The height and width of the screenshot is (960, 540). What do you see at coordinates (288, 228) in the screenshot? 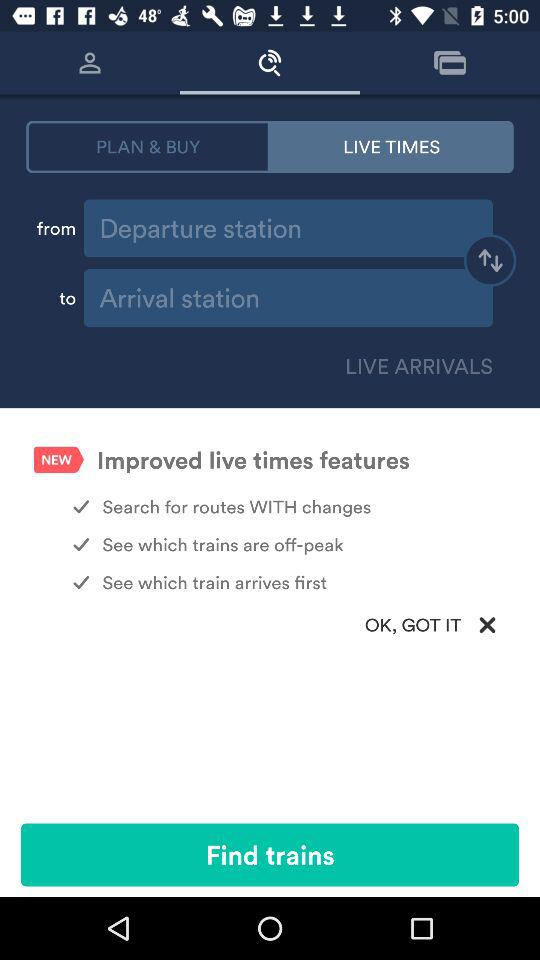
I see `enter station name` at bounding box center [288, 228].